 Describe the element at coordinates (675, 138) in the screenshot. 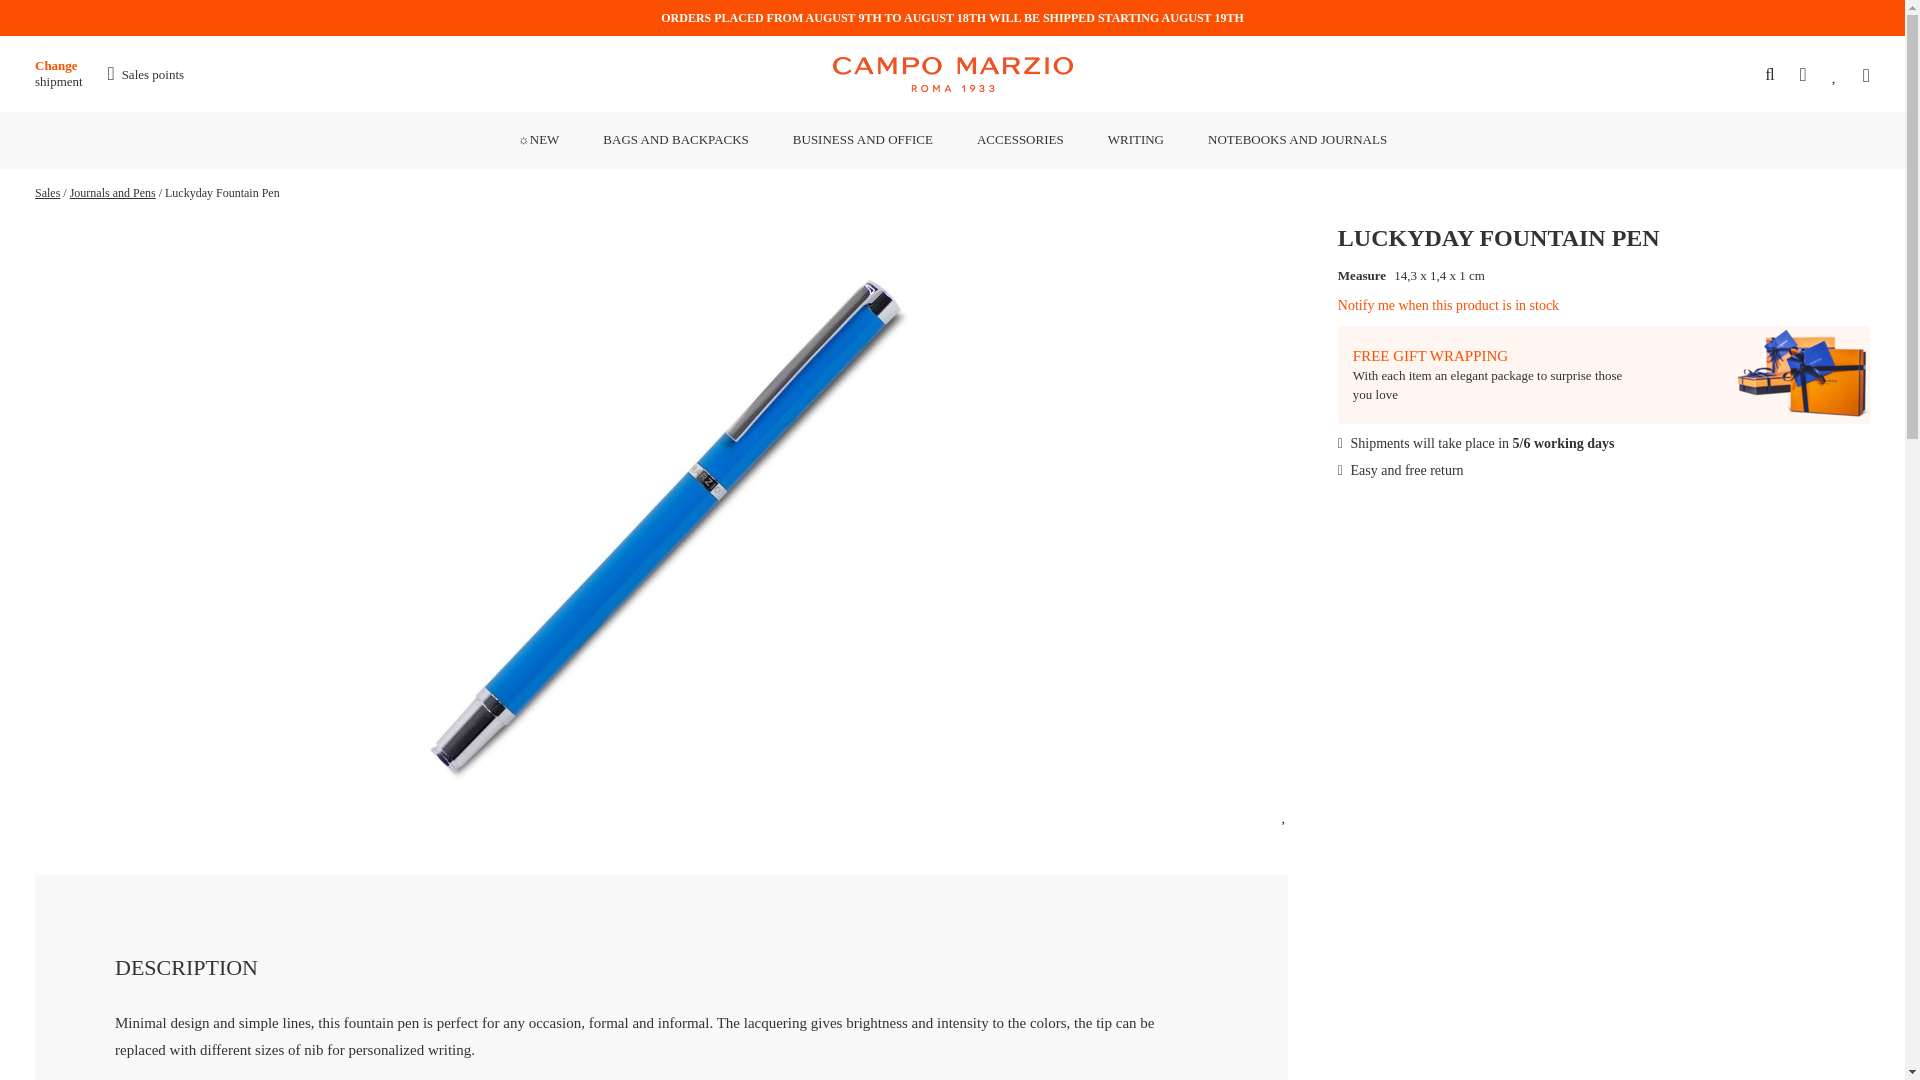

I see `Campo Marzio` at that location.